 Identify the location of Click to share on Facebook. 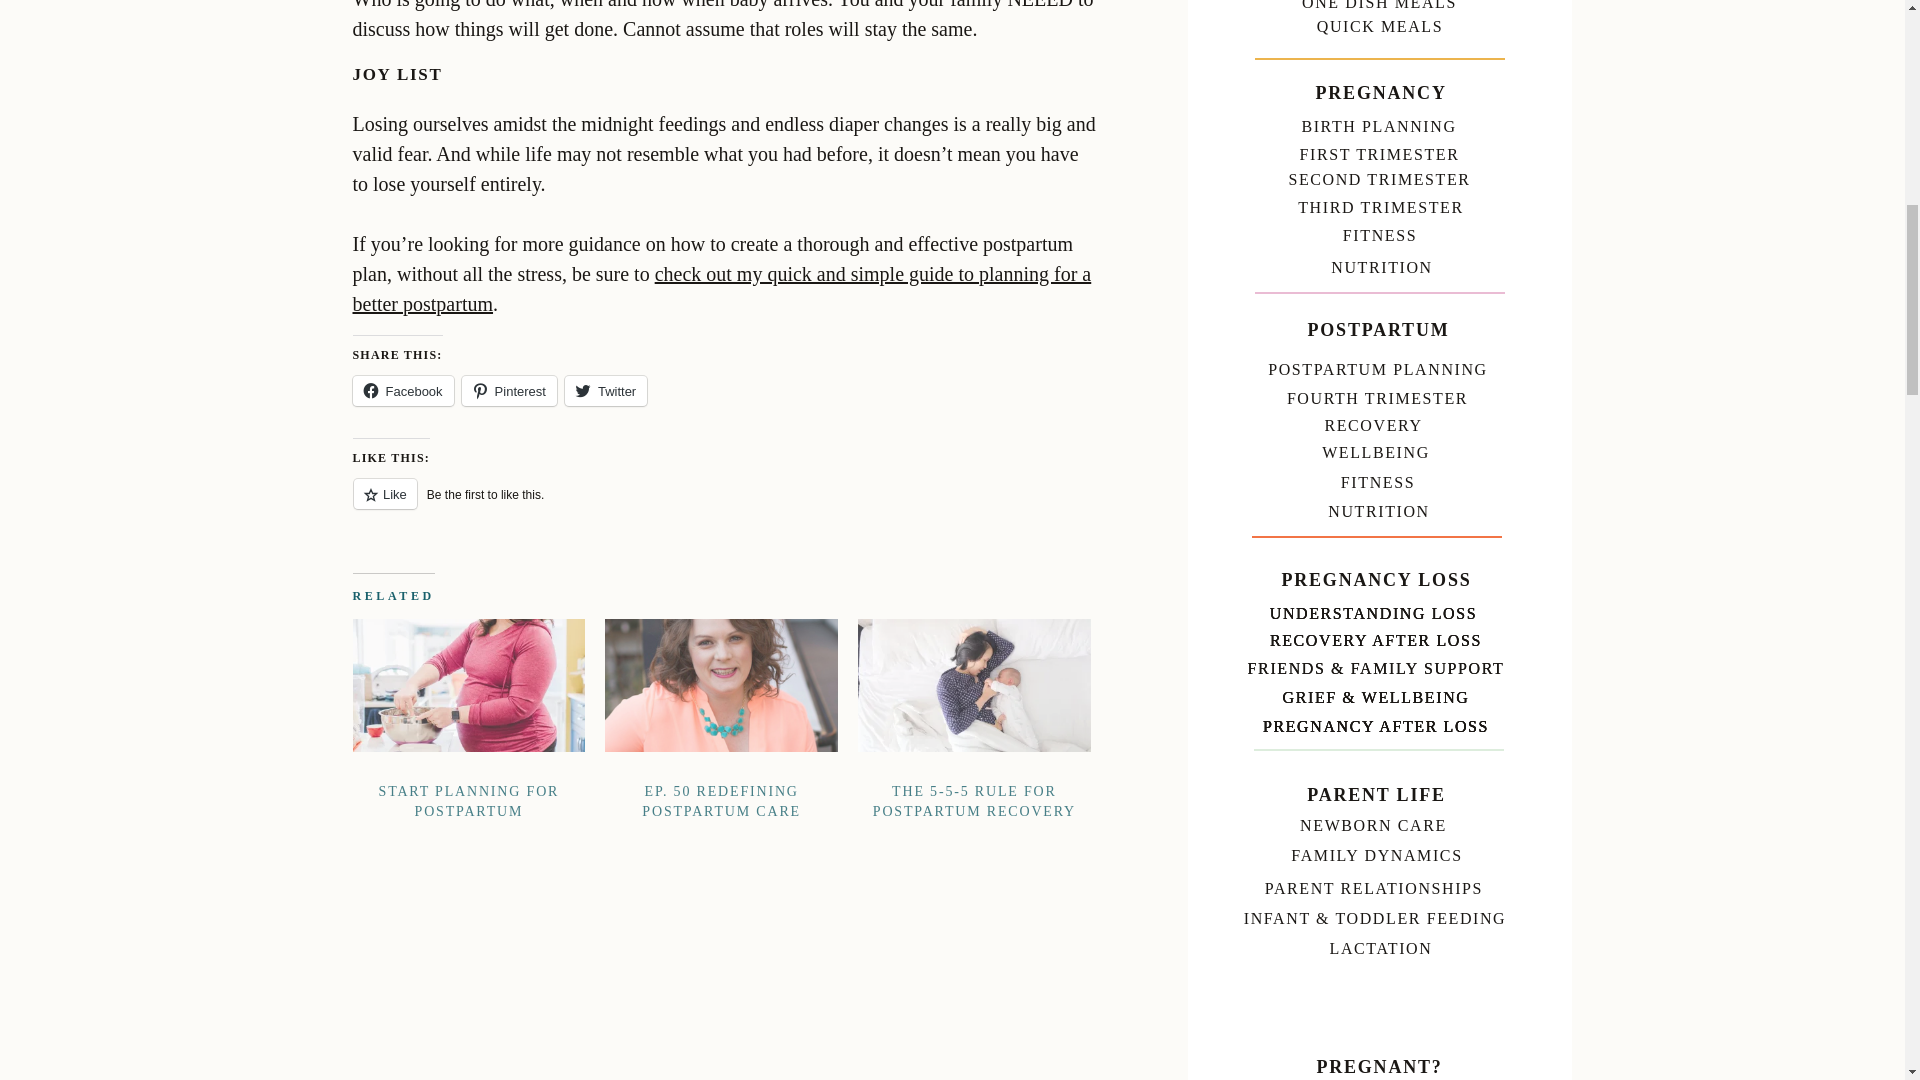
(402, 390).